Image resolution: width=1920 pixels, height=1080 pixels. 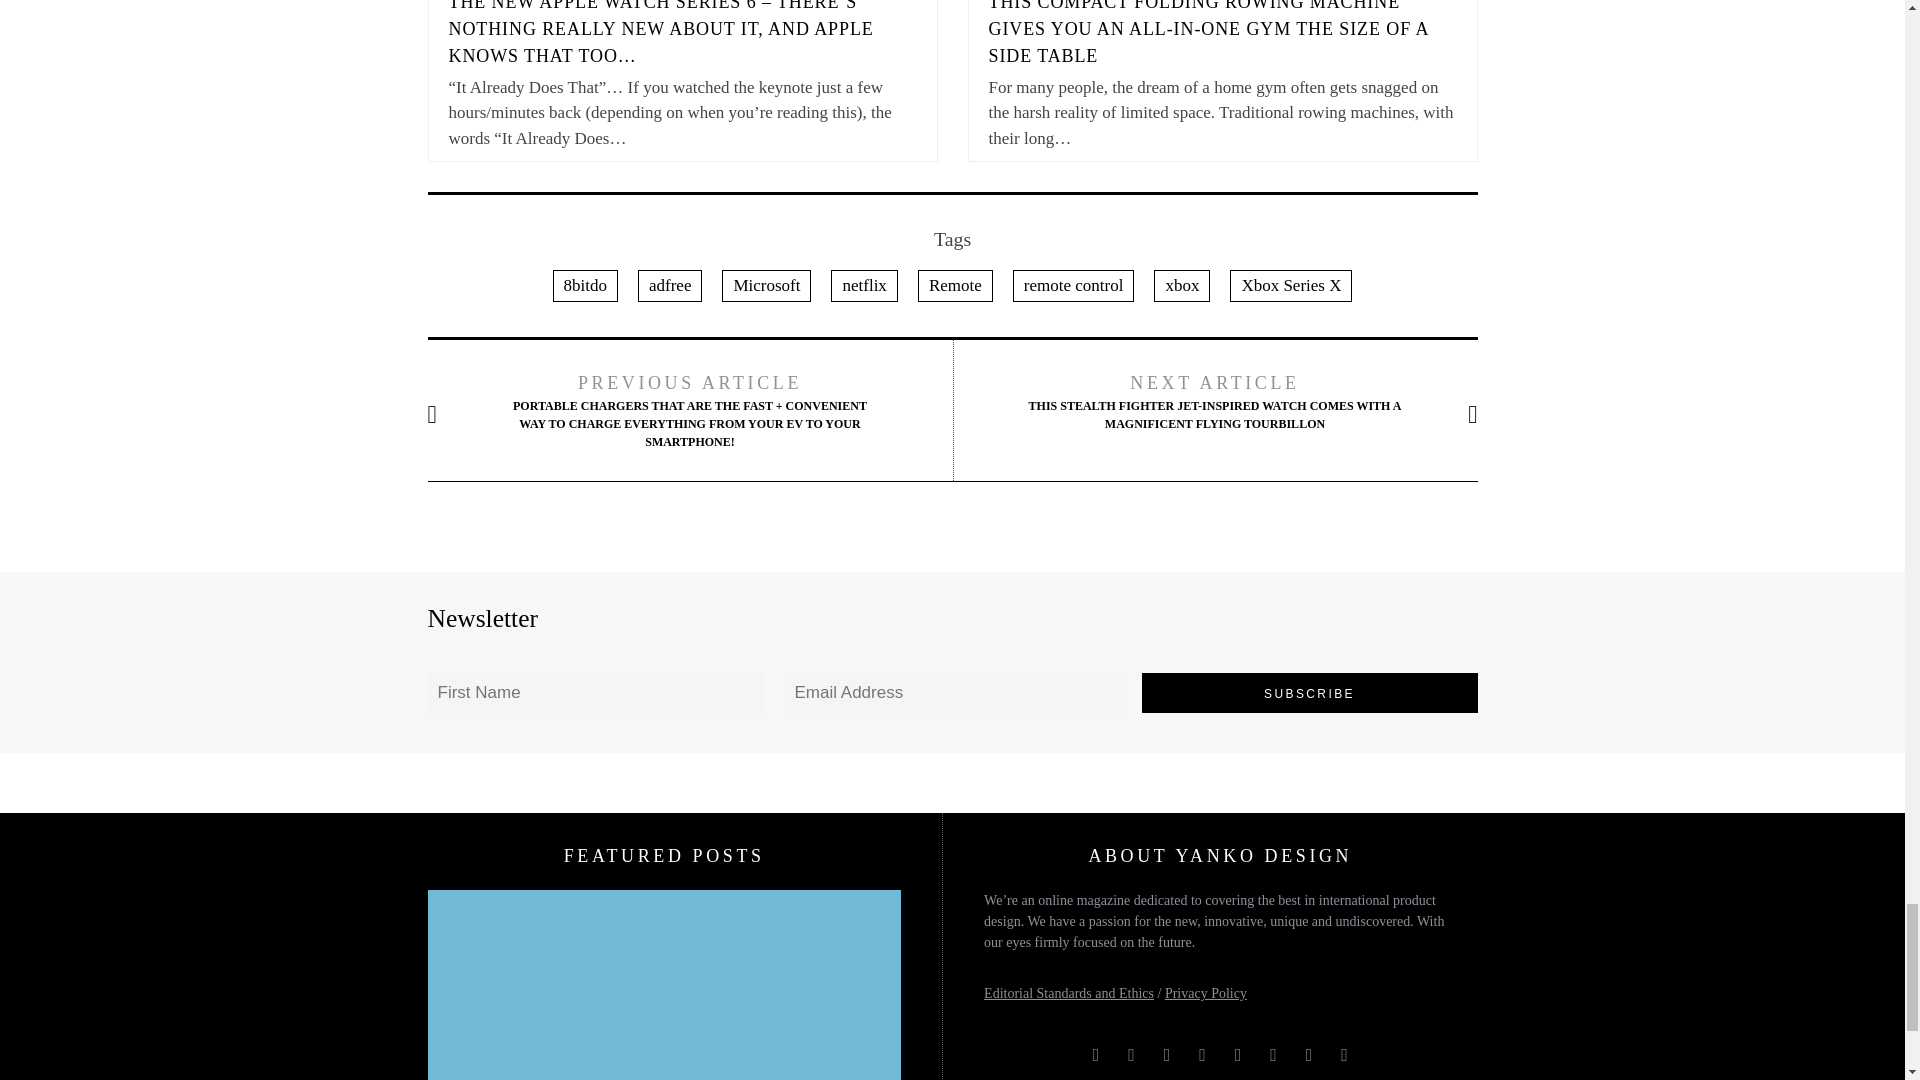 What do you see at coordinates (1206, 994) in the screenshot?
I see `Privacy Policy` at bounding box center [1206, 994].